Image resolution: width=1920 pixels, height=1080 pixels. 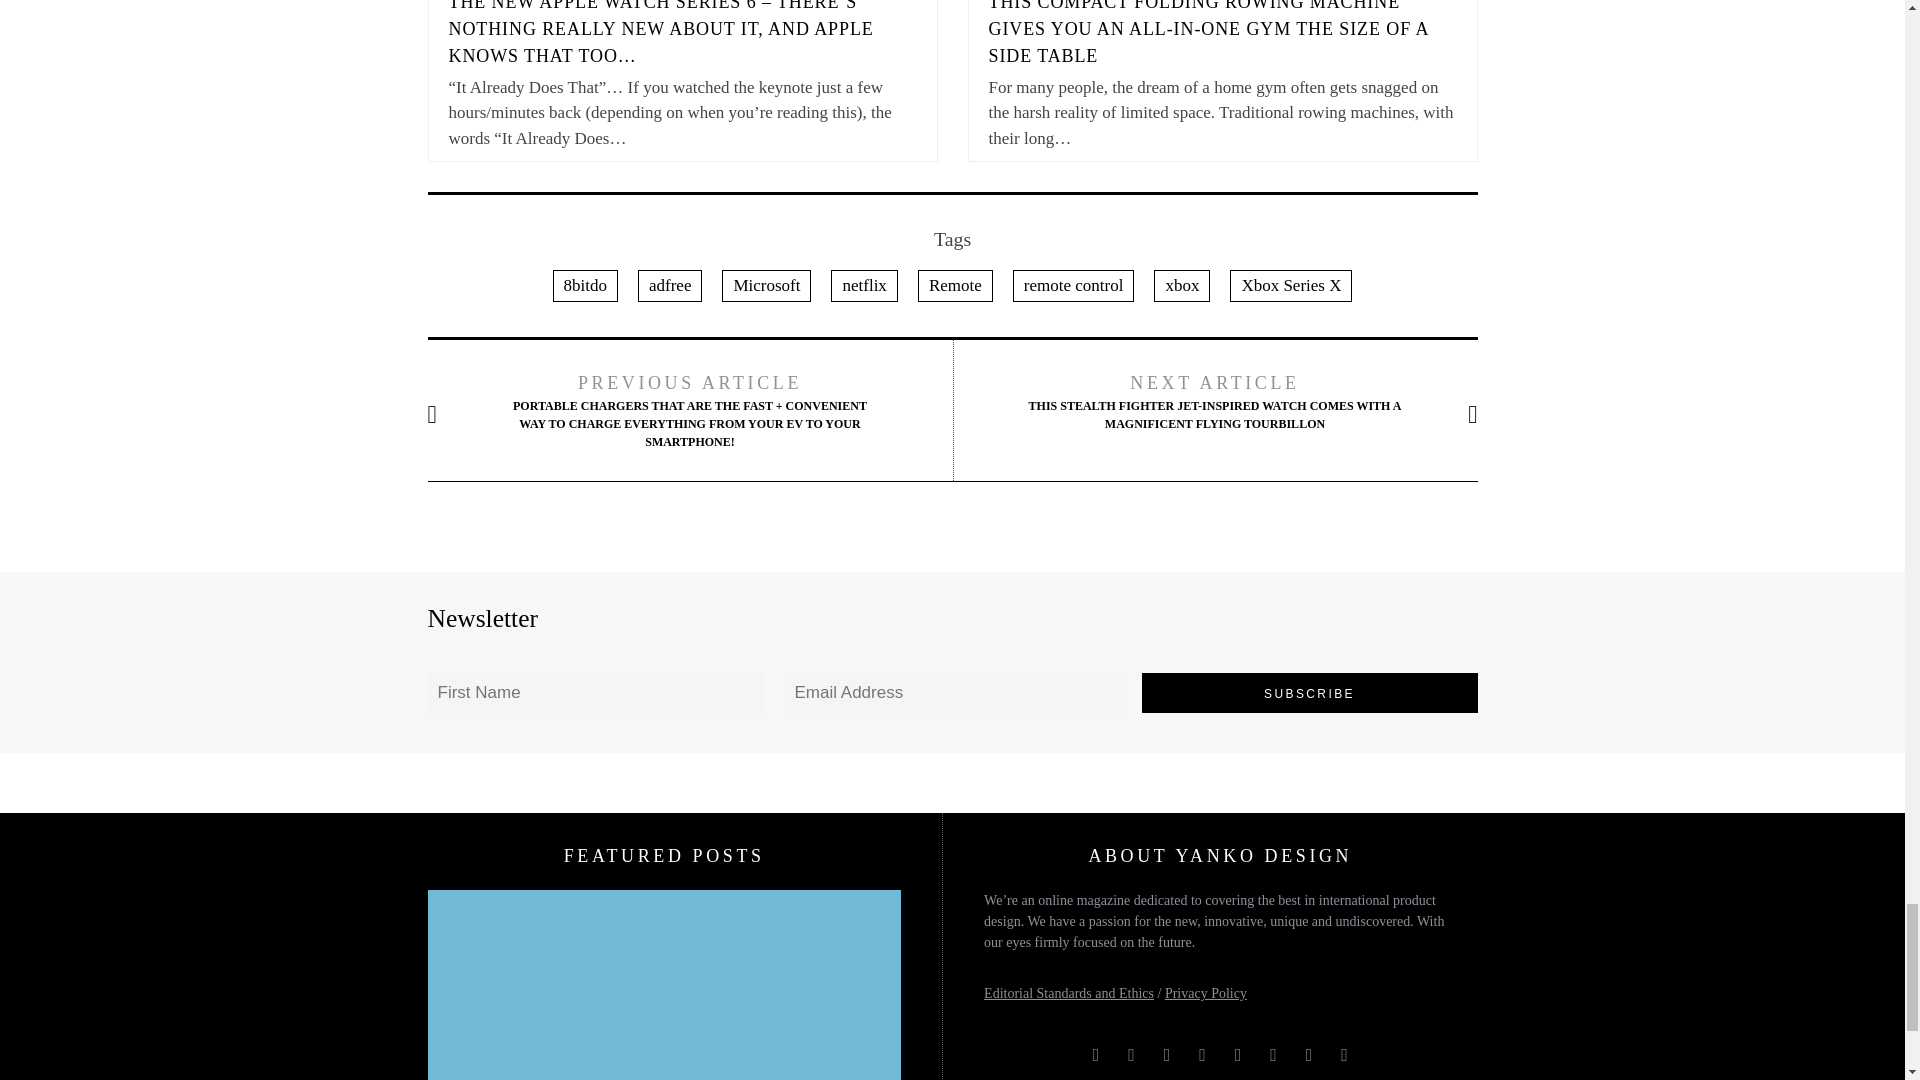 What do you see at coordinates (1206, 994) in the screenshot?
I see `Privacy Policy` at bounding box center [1206, 994].